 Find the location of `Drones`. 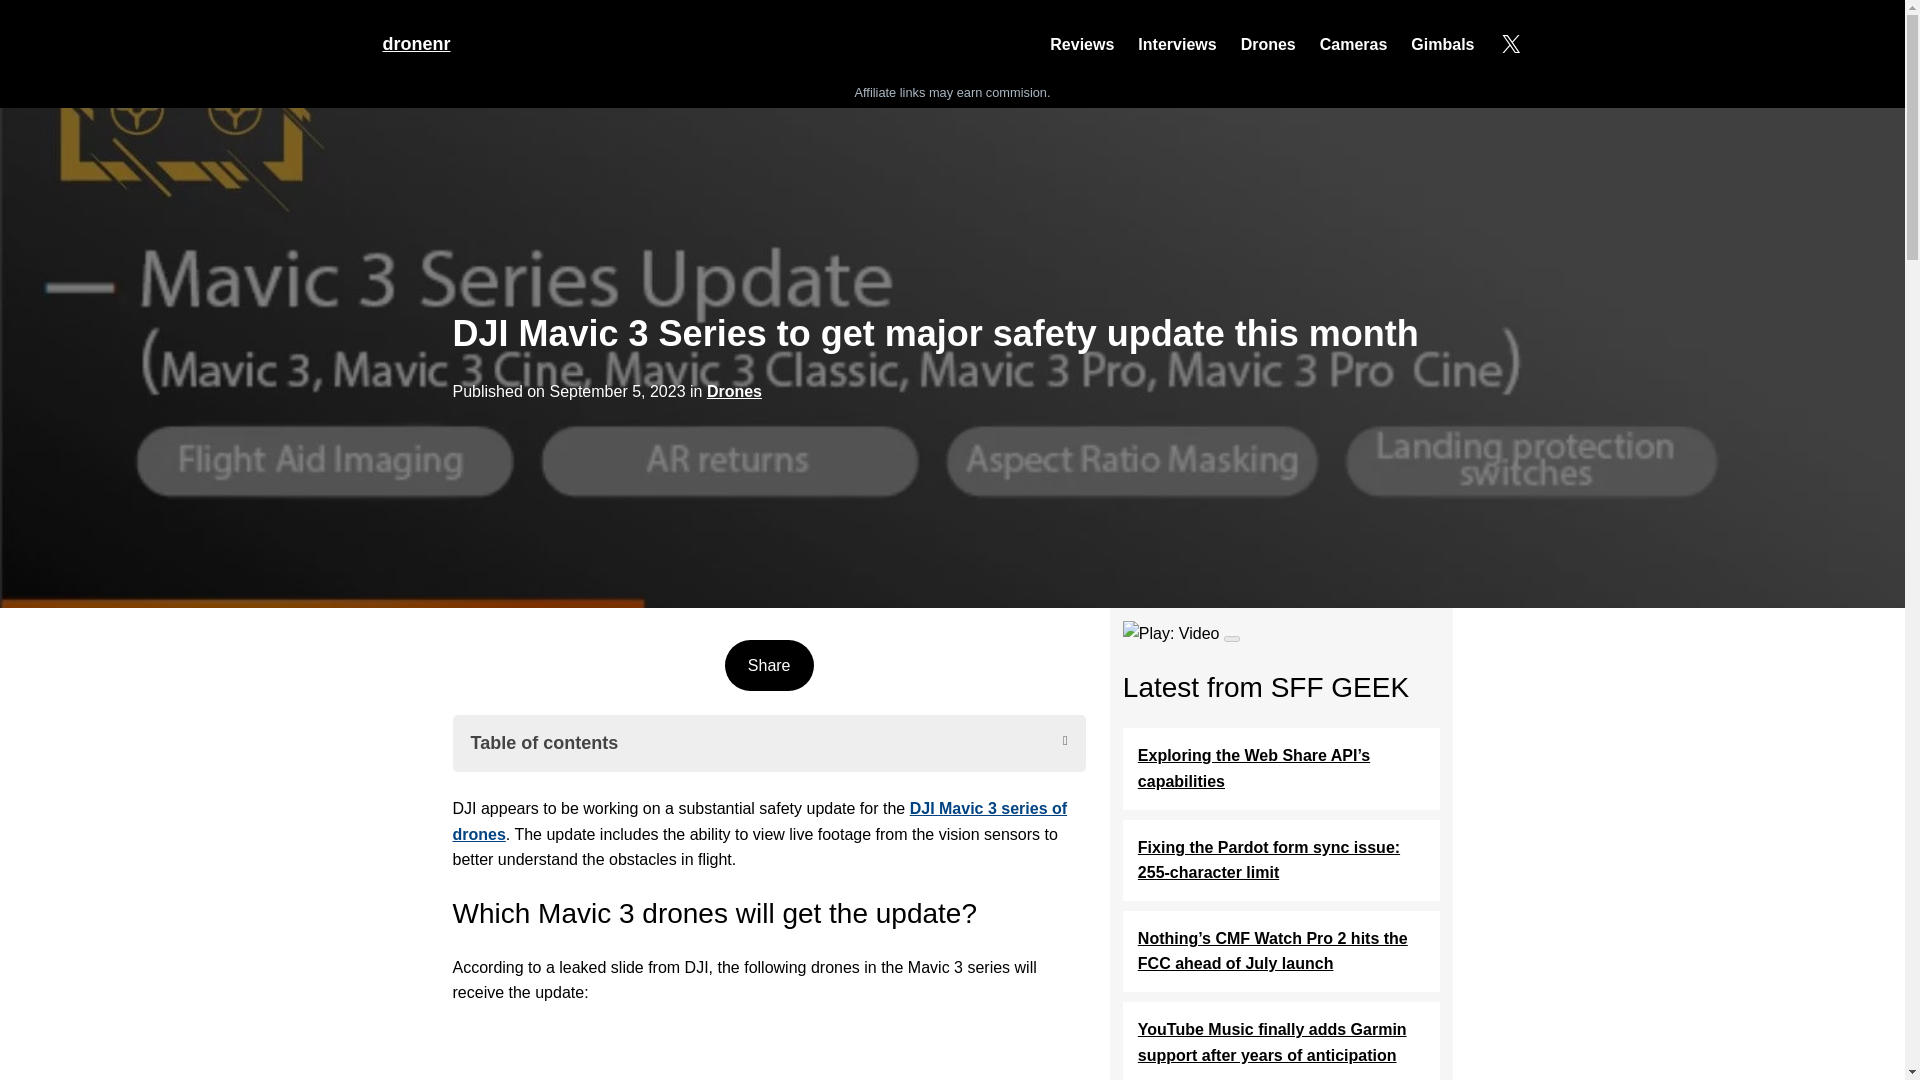

Drones is located at coordinates (734, 391).